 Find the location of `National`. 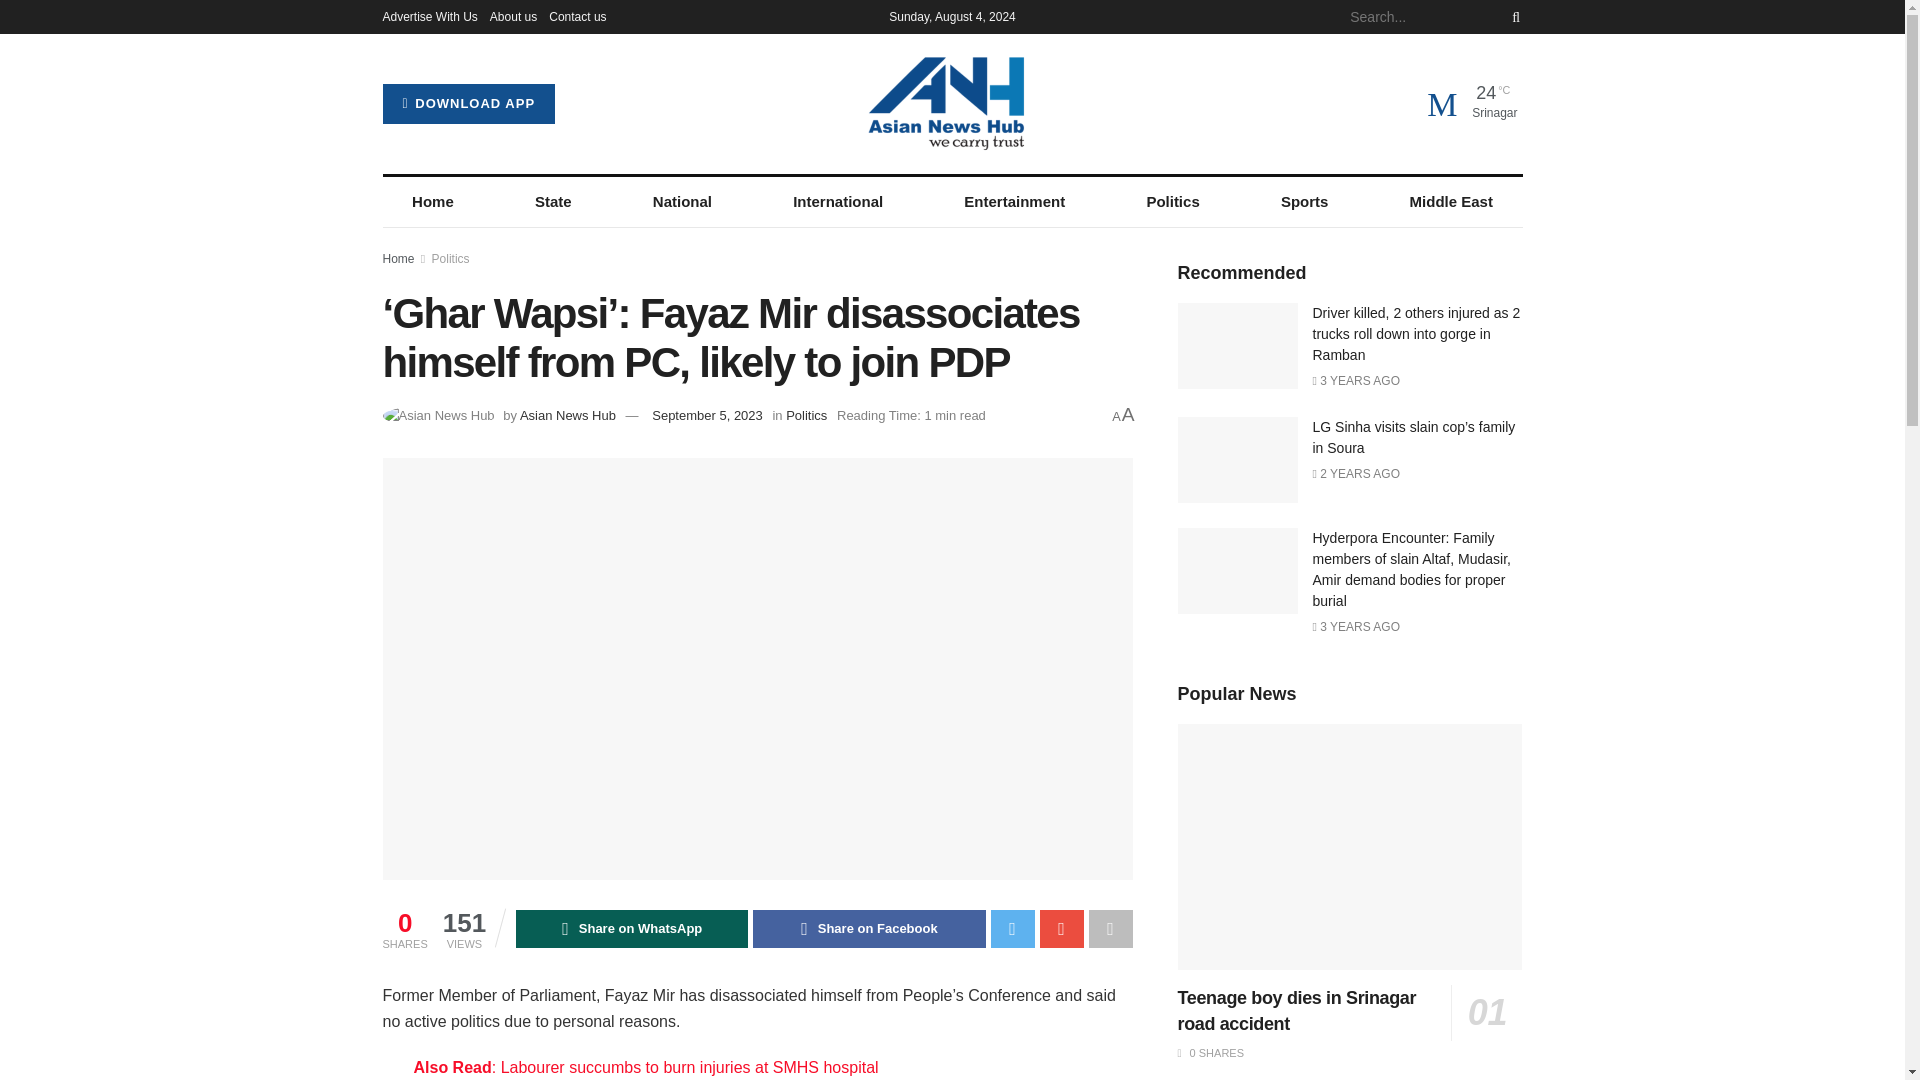

National is located at coordinates (682, 202).